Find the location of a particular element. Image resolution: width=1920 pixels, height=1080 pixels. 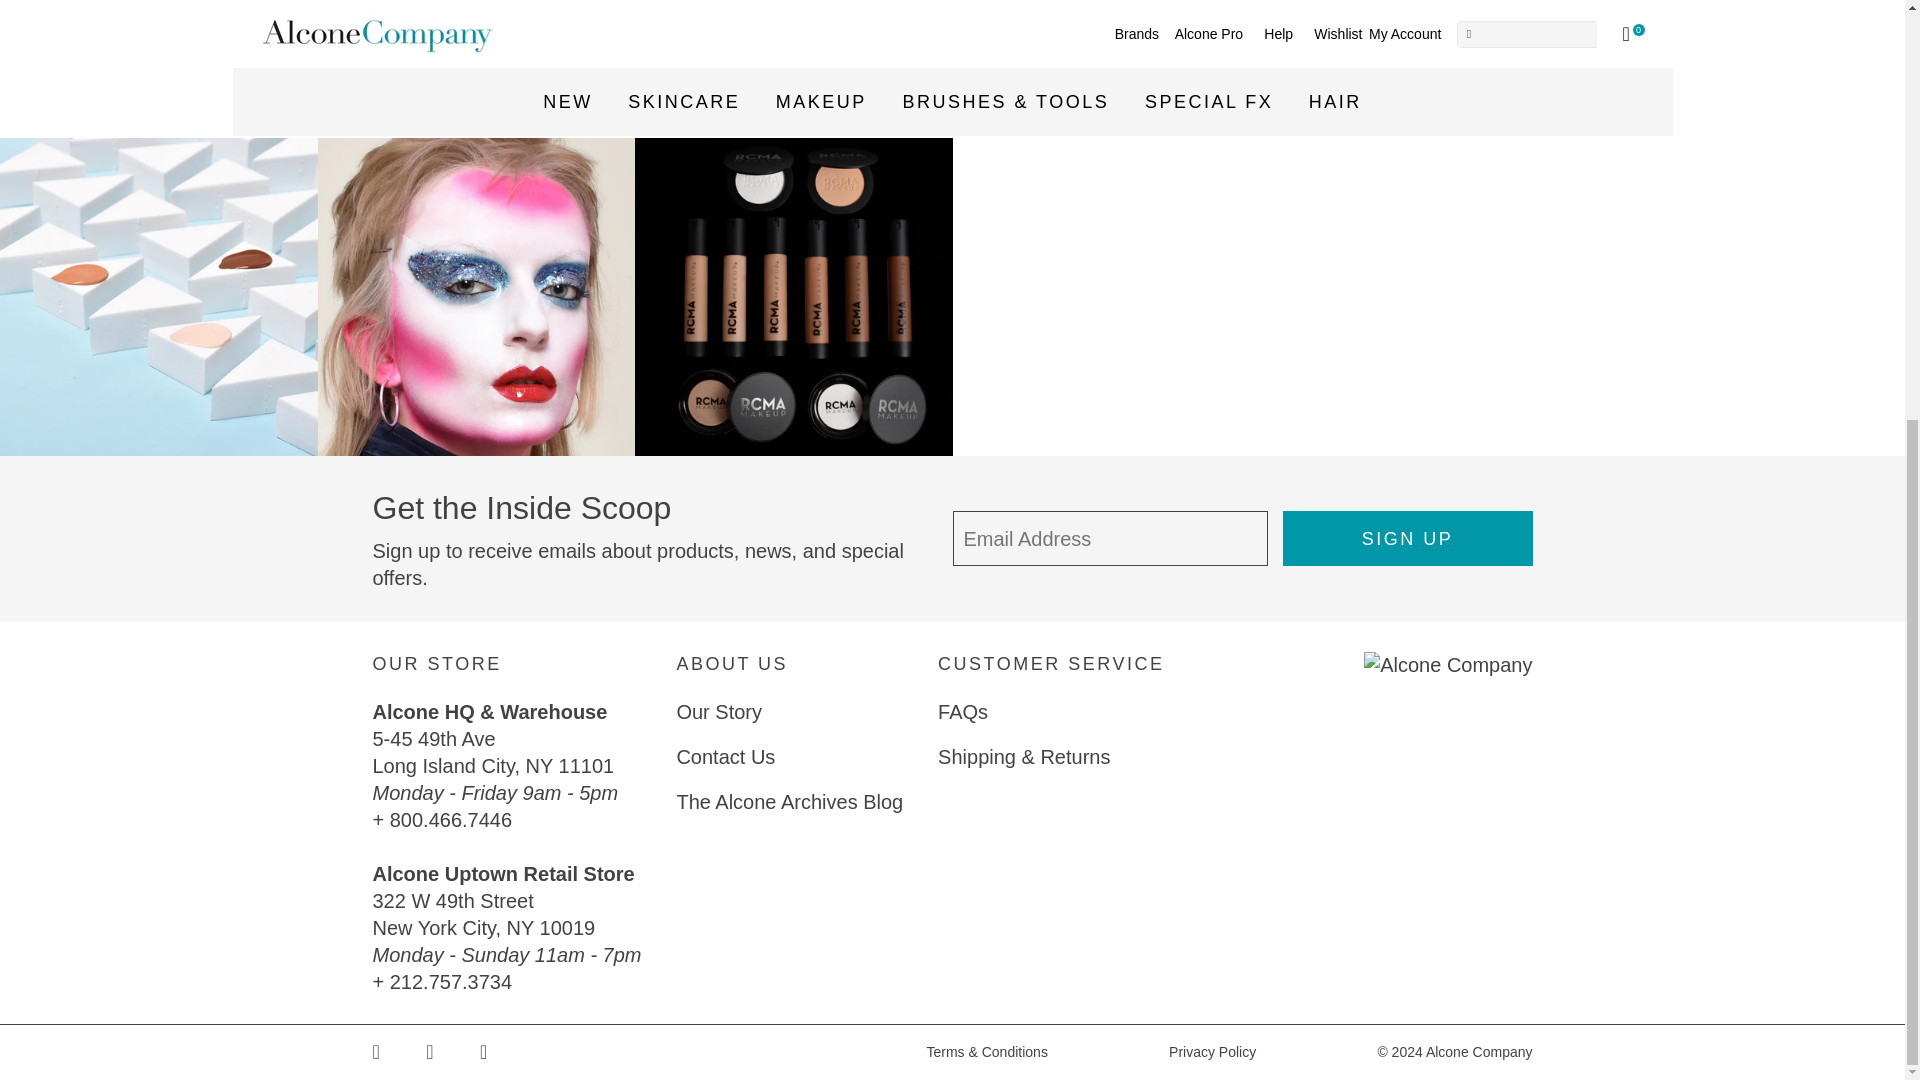

Alcone Company on Instagram is located at coordinates (506, 1052).